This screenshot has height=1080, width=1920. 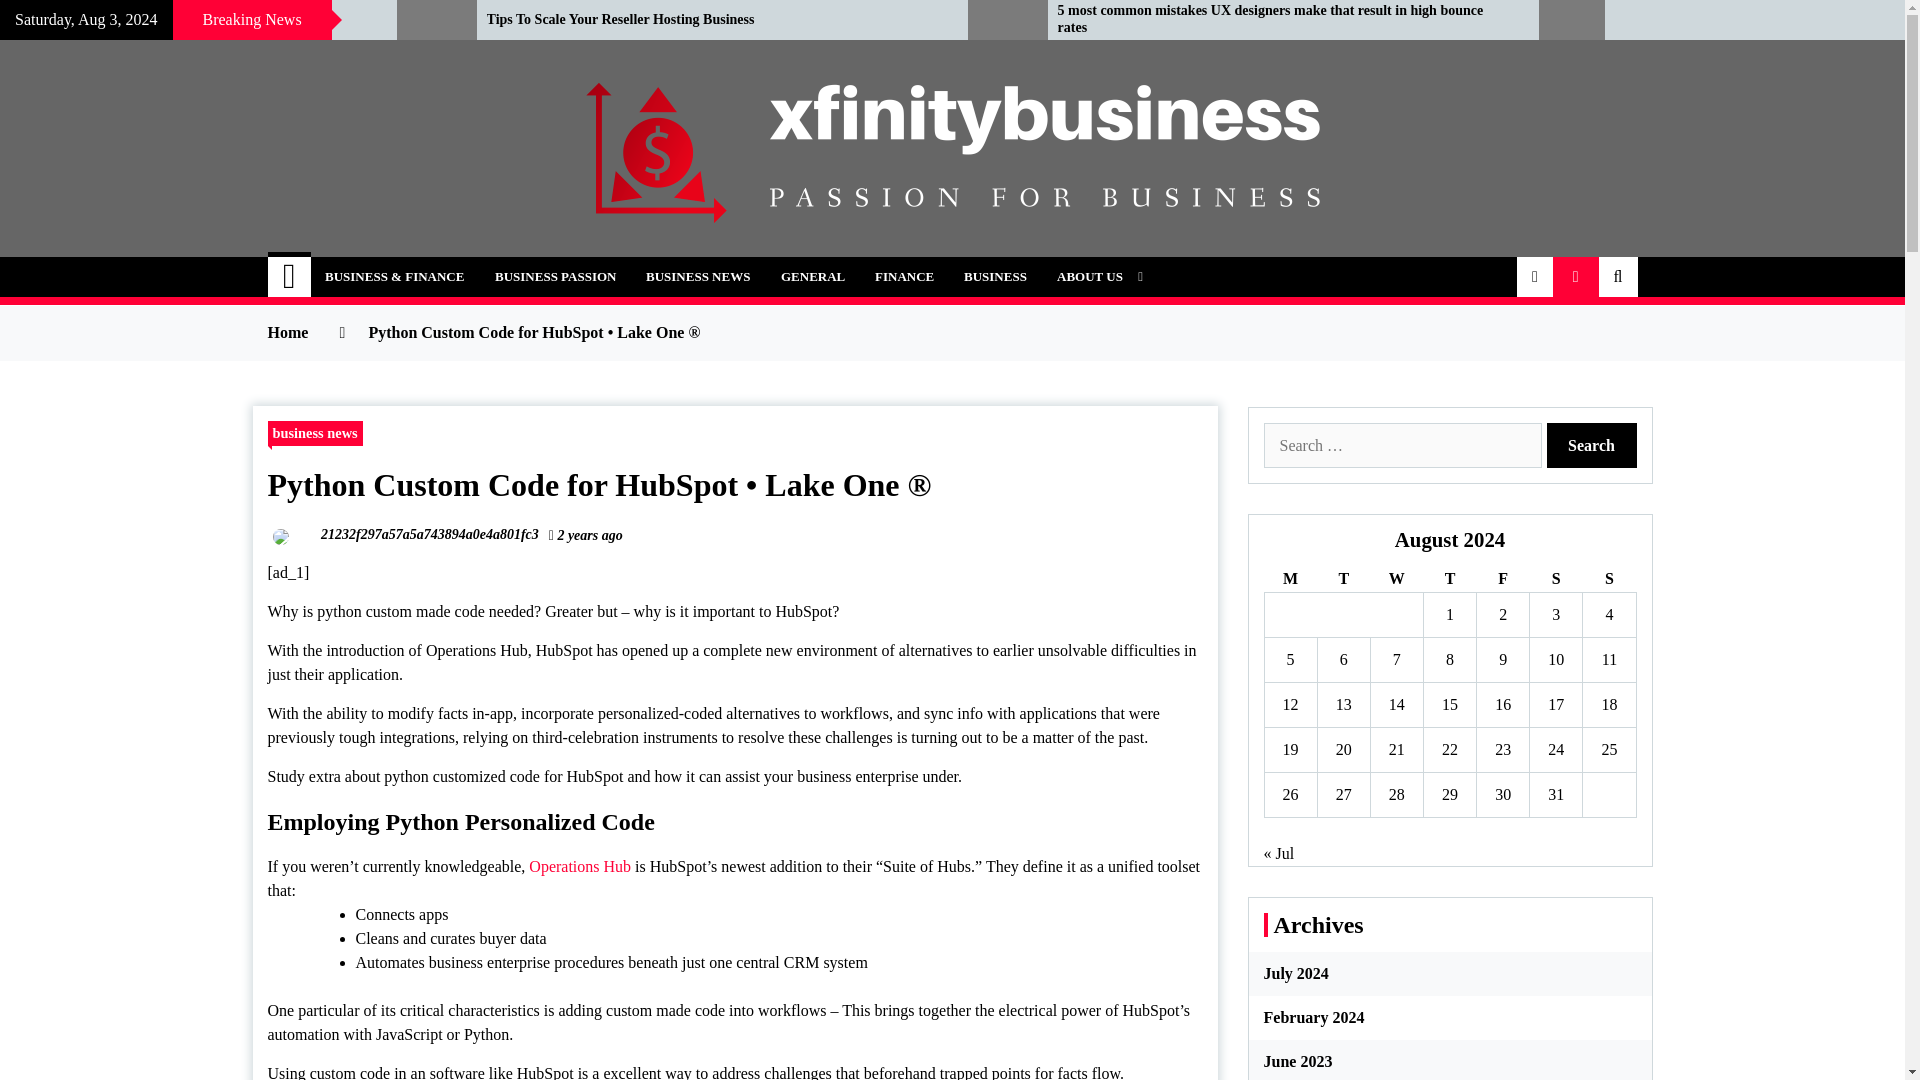 I want to click on Saturday, so click(x=1556, y=578).